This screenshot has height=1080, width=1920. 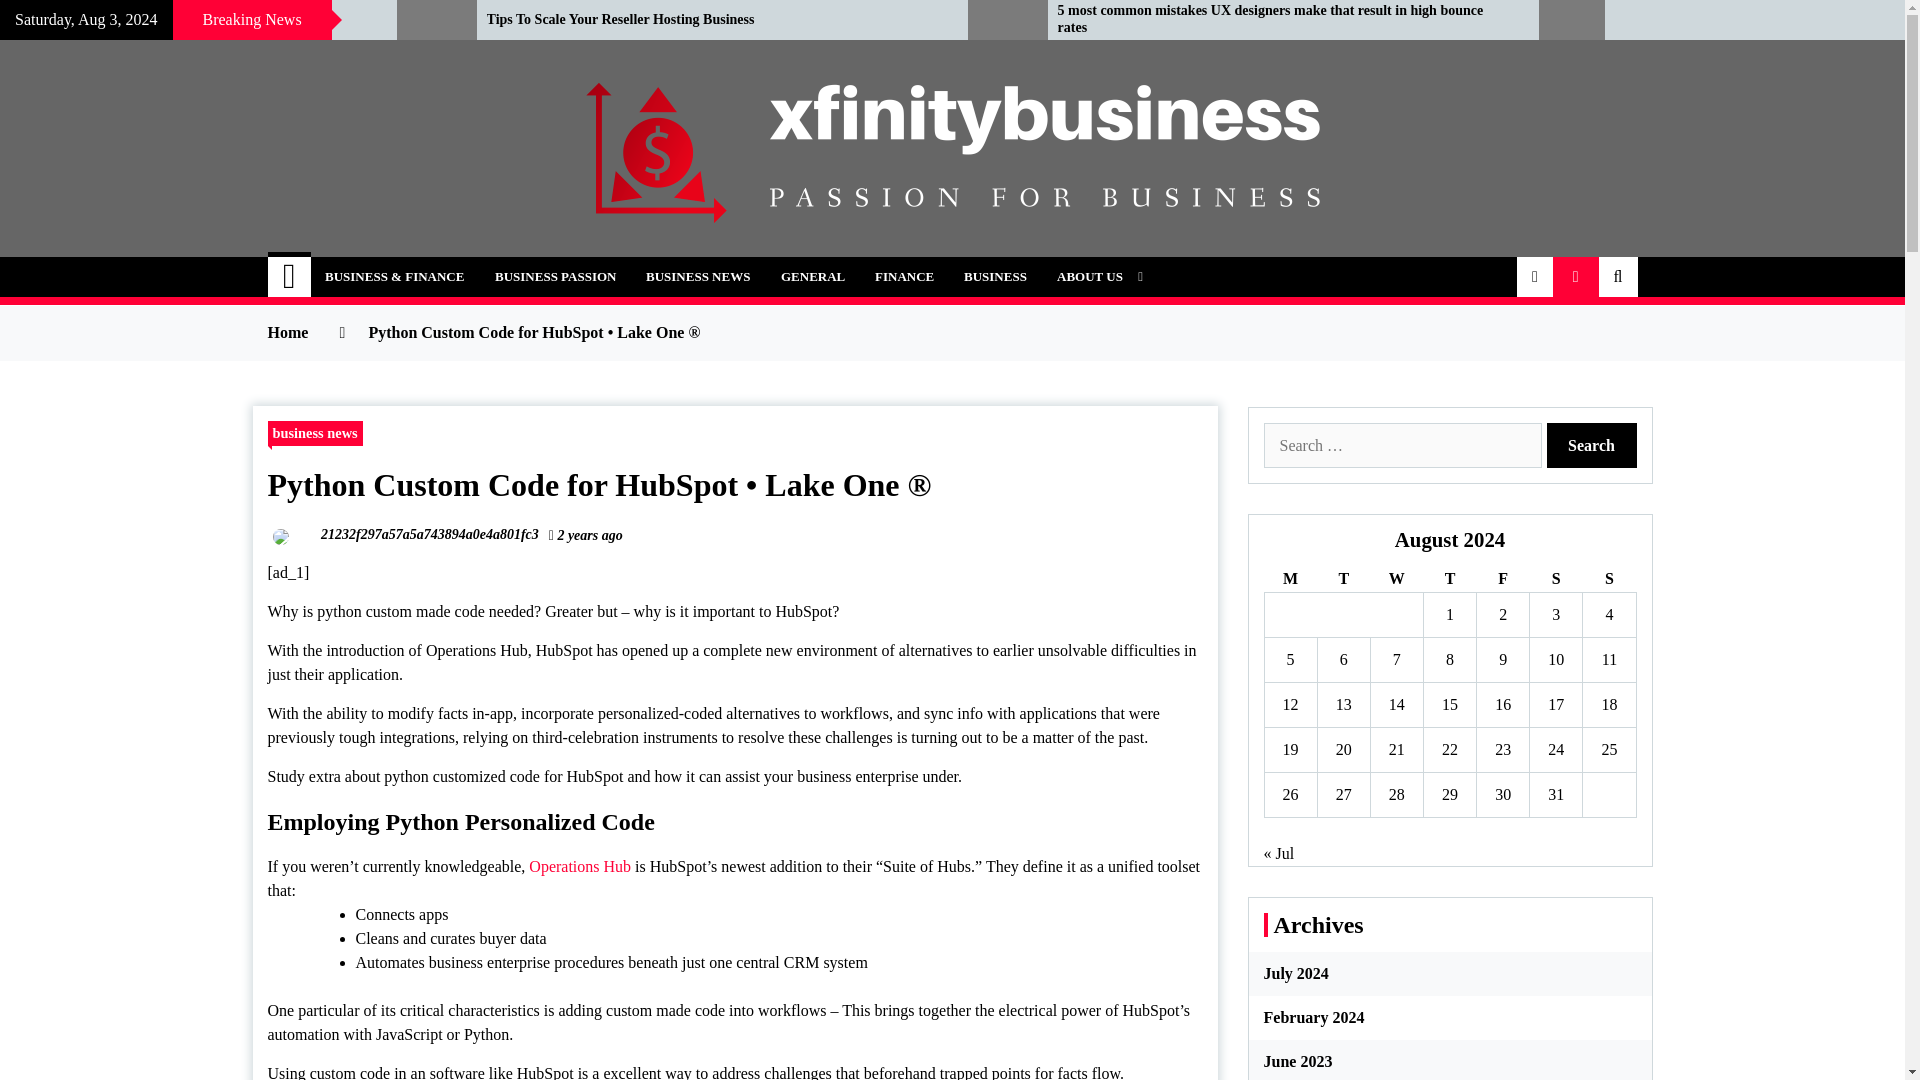 I want to click on Saturday, so click(x=1556, y=578).